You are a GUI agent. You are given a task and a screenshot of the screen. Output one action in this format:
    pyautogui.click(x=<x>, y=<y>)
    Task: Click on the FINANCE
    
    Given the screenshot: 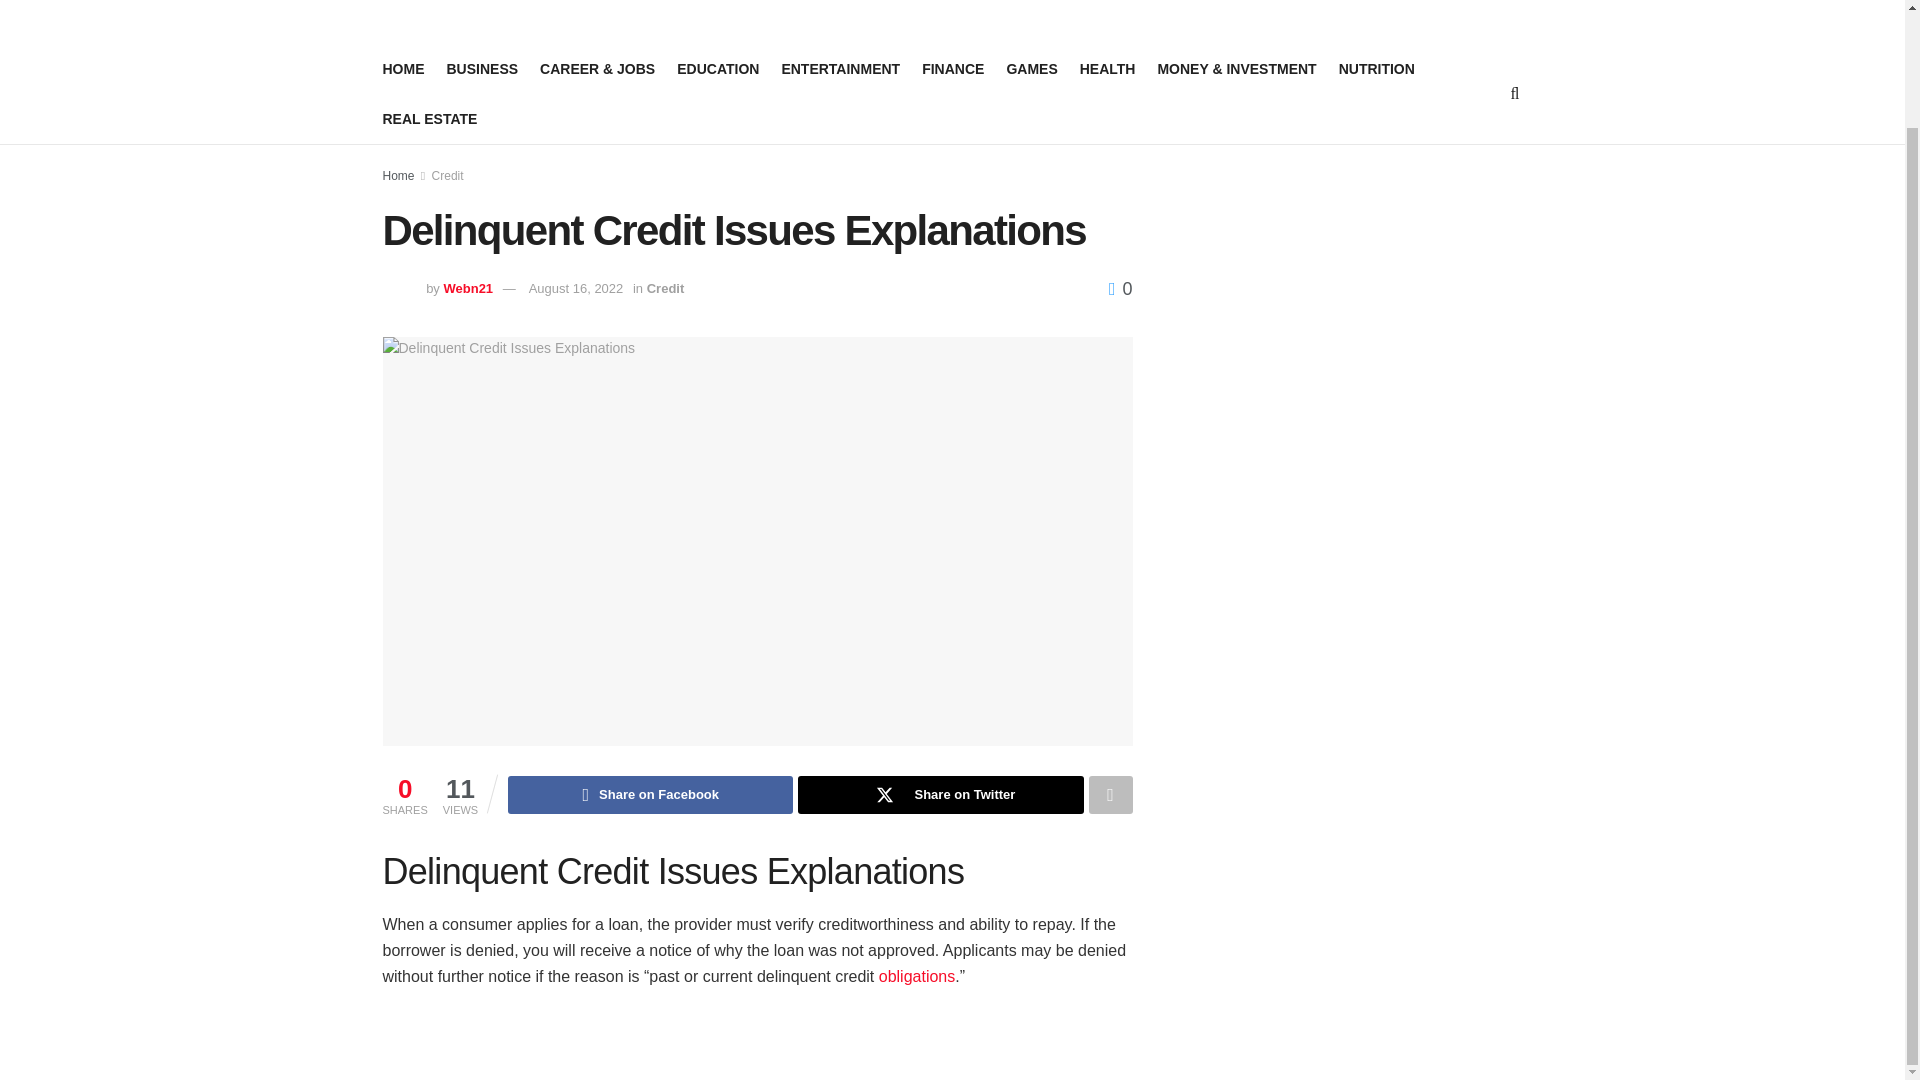 What is the action you would take?
    pyautogui.click(x=952, y=69)
    